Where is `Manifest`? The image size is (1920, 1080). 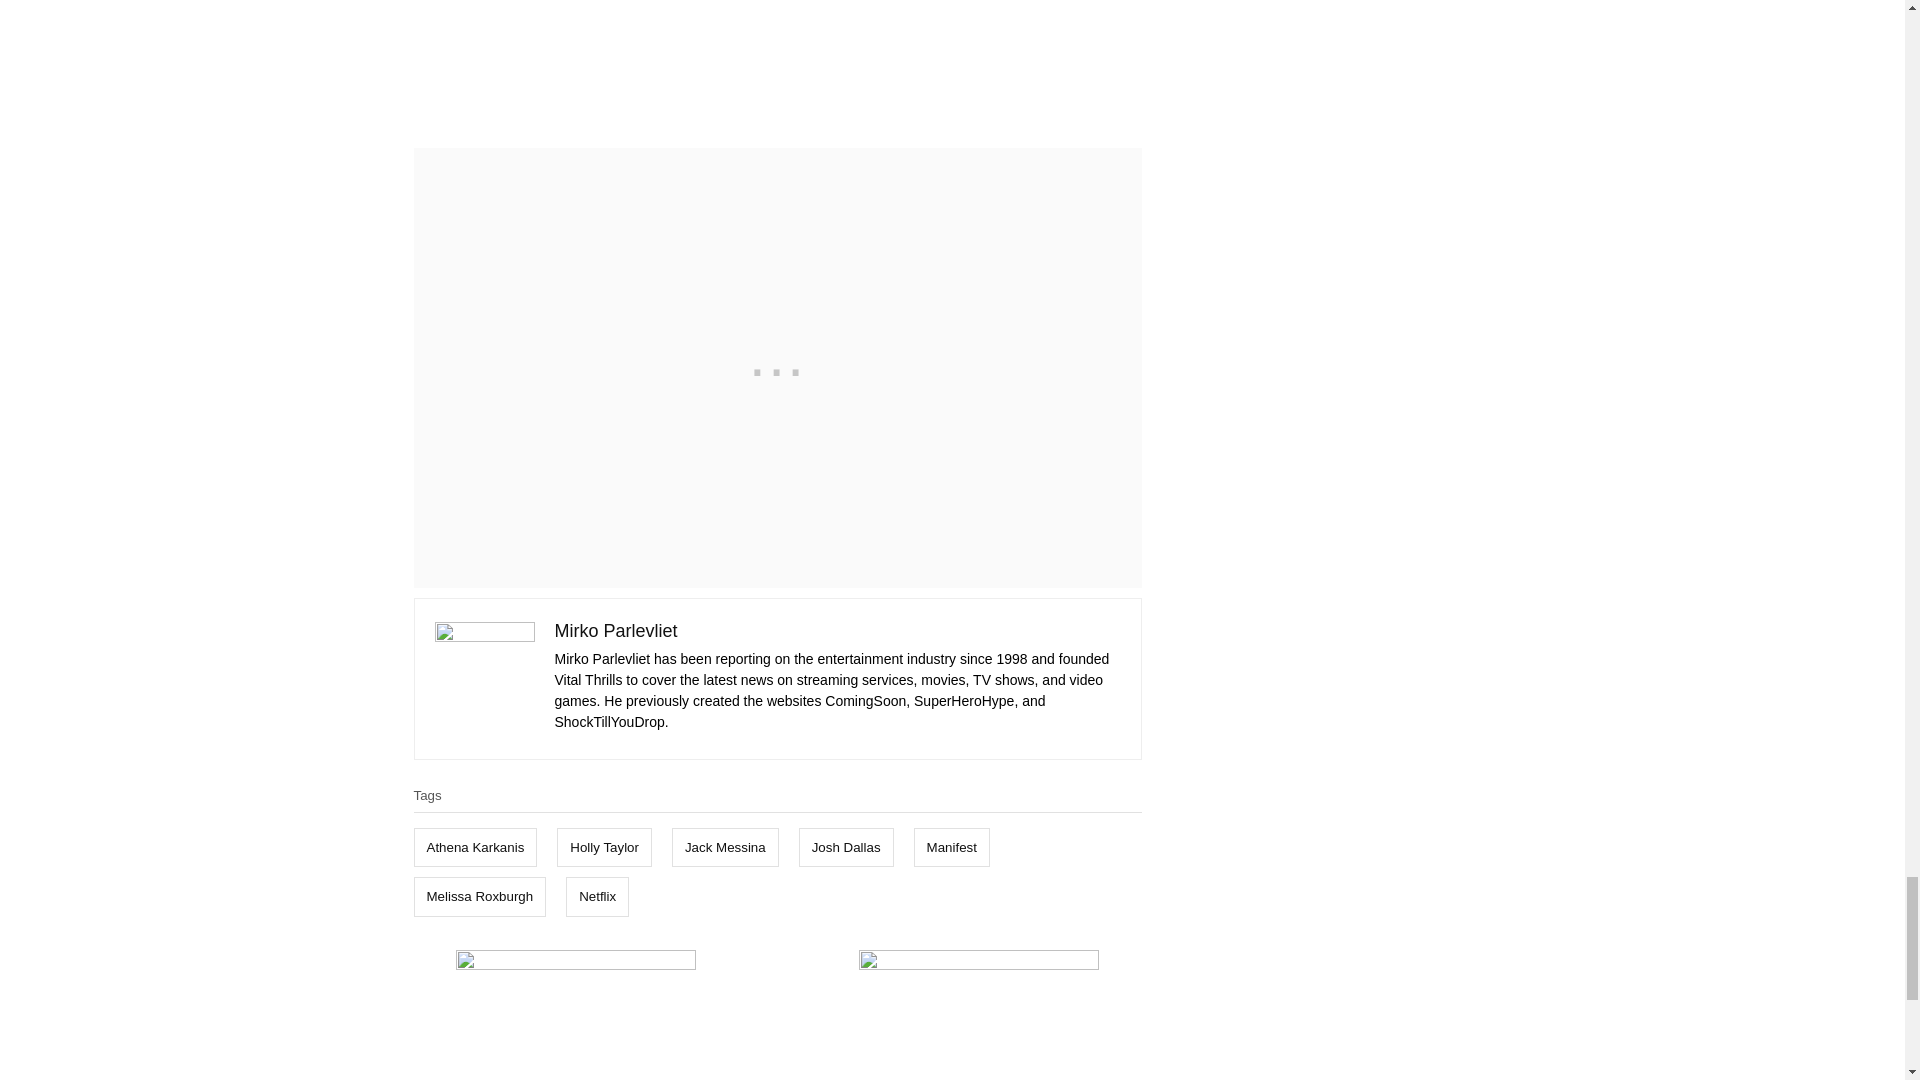
Manifest is located at coordinates (952, 848).